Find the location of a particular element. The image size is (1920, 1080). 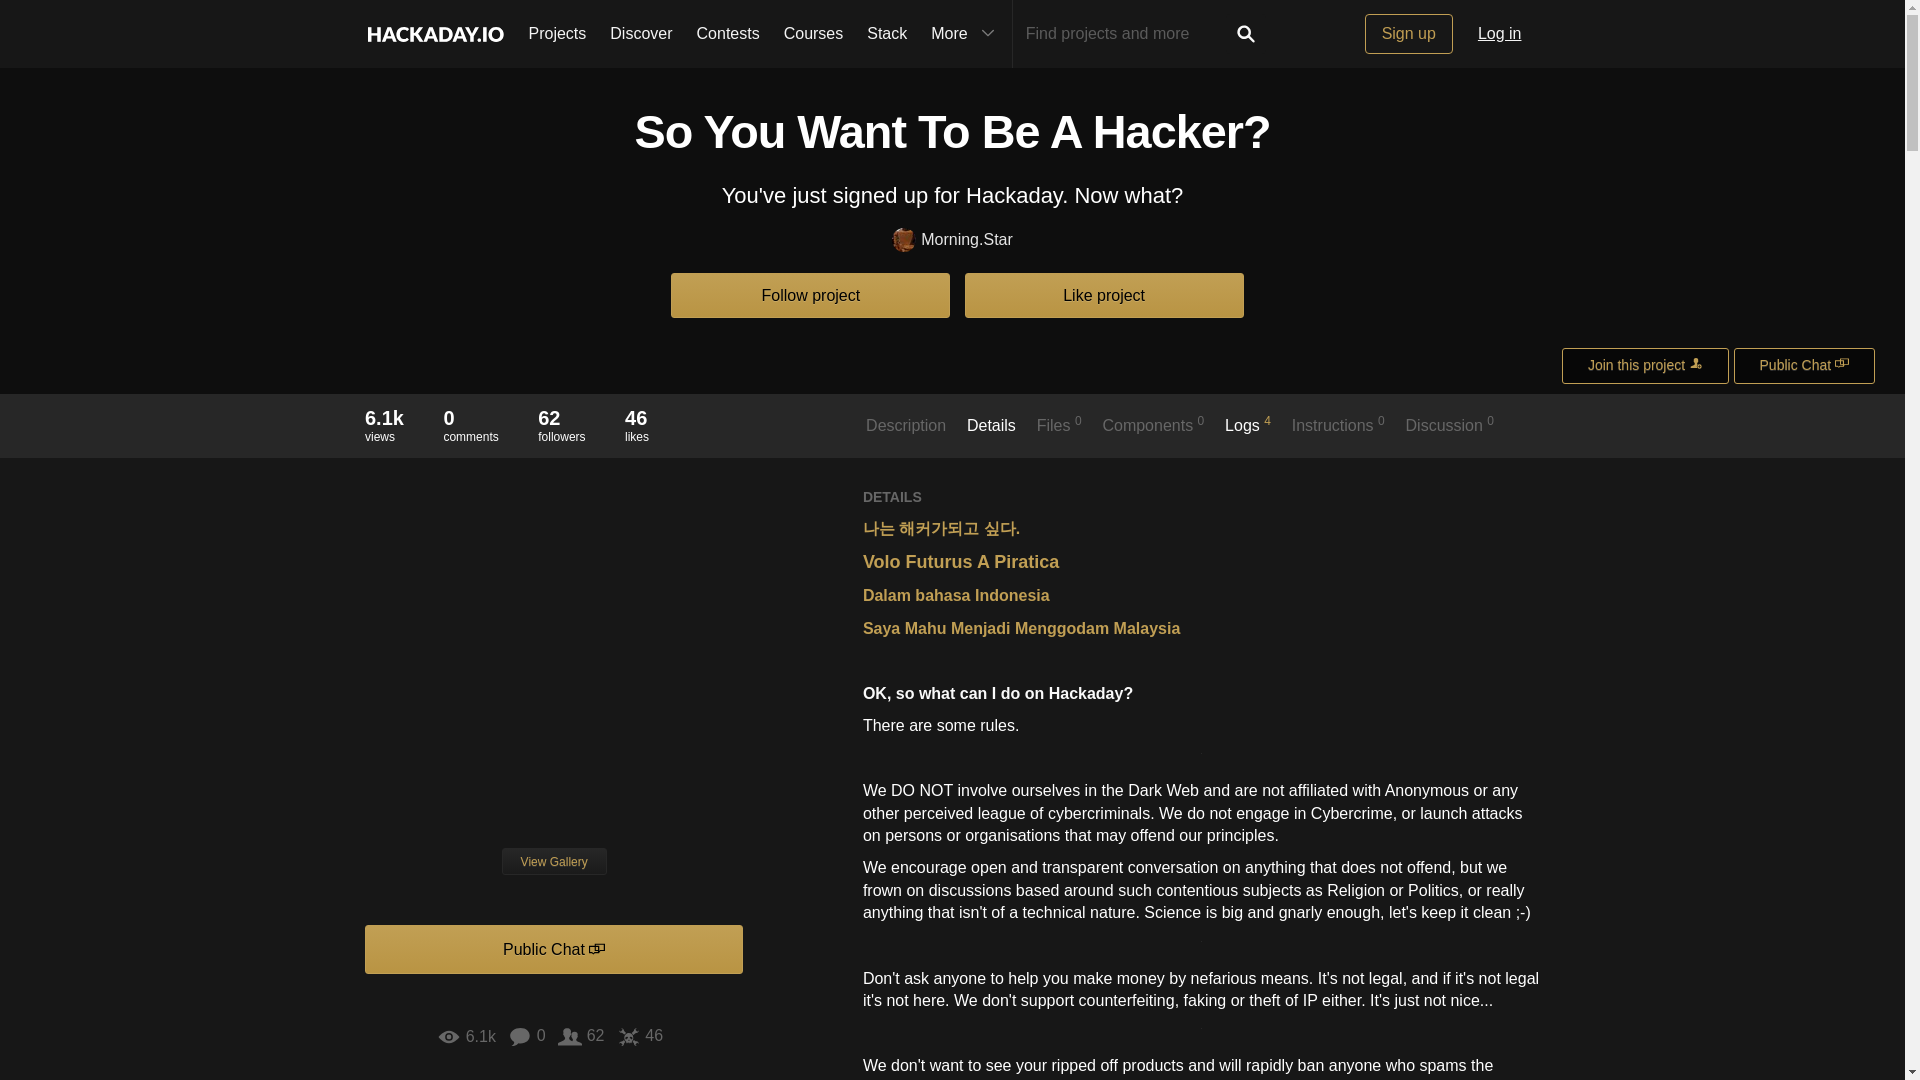

Public Chat is located at coordinates (1804, 366).